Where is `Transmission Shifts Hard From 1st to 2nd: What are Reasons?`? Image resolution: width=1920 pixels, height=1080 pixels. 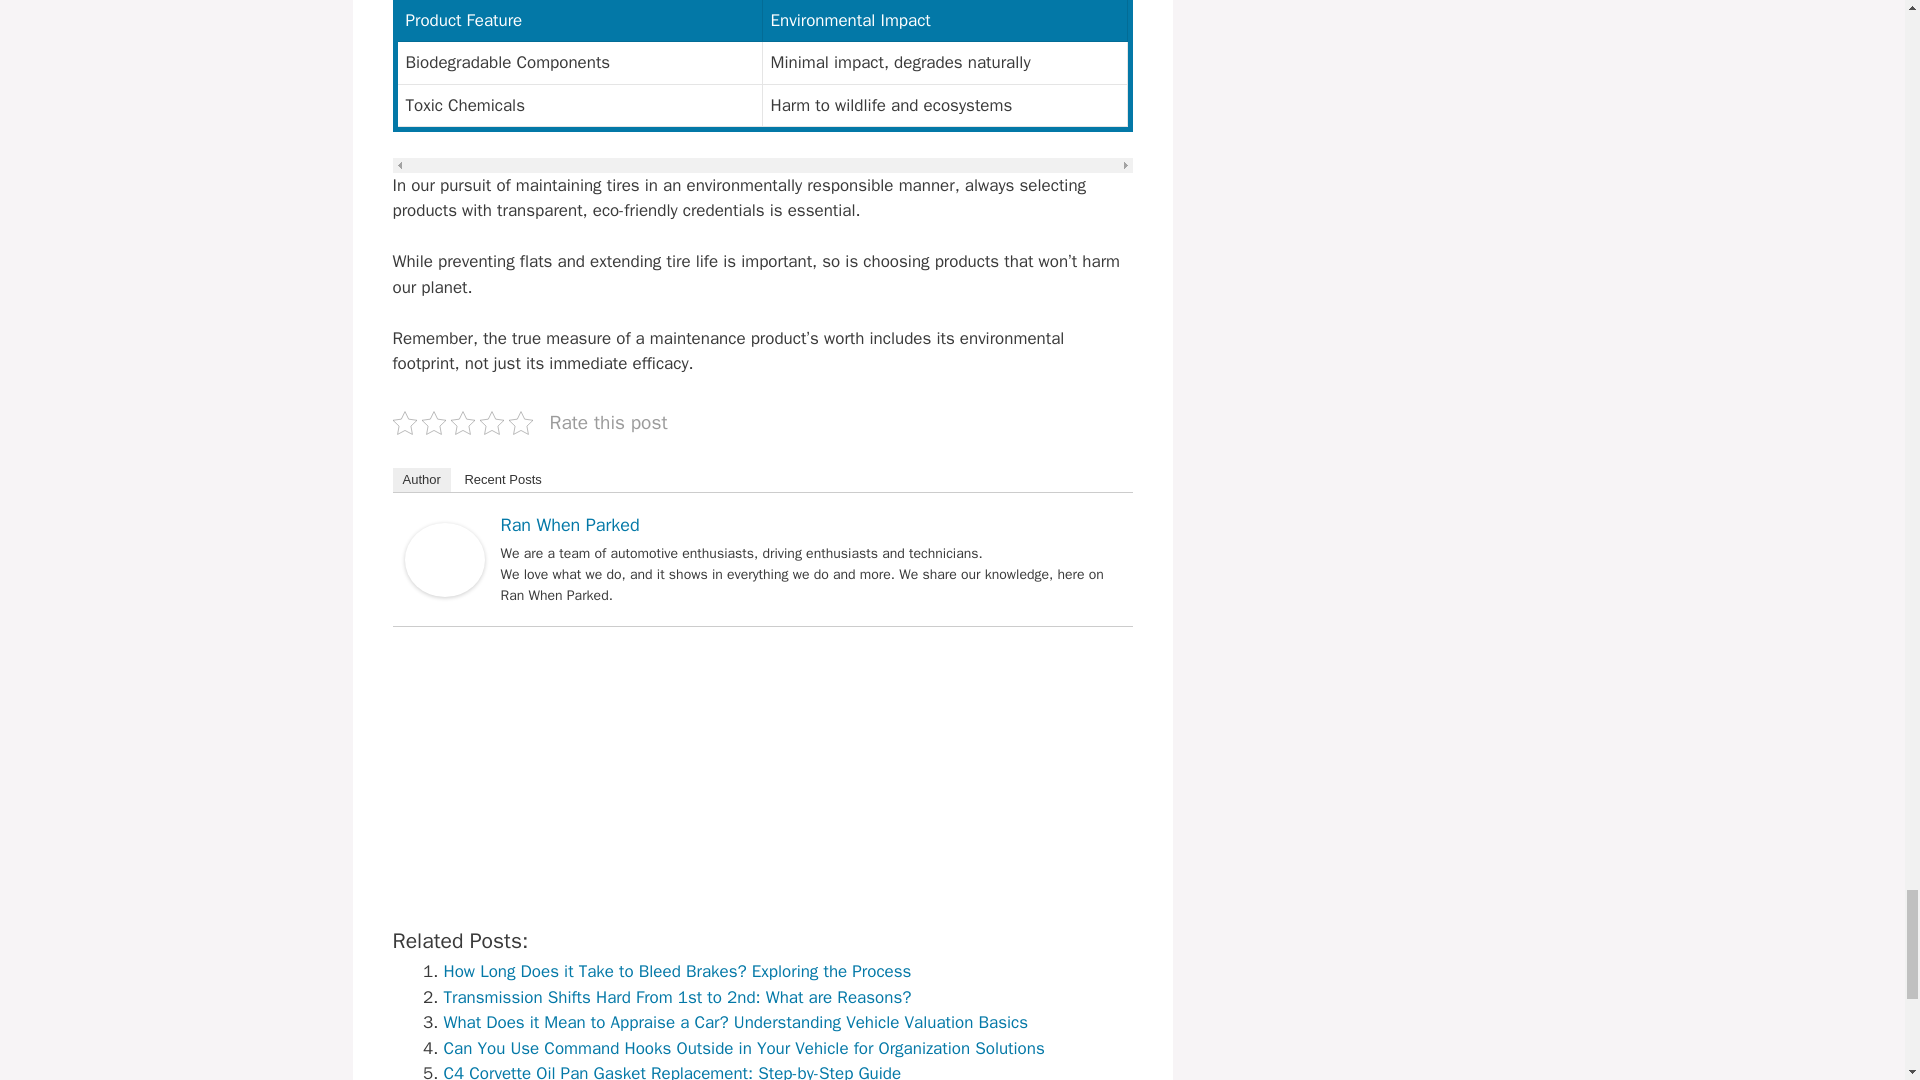 Transmission Shifts Hard From 1st to 2nd: What are Reasons? is located at coordinates (678, 997).